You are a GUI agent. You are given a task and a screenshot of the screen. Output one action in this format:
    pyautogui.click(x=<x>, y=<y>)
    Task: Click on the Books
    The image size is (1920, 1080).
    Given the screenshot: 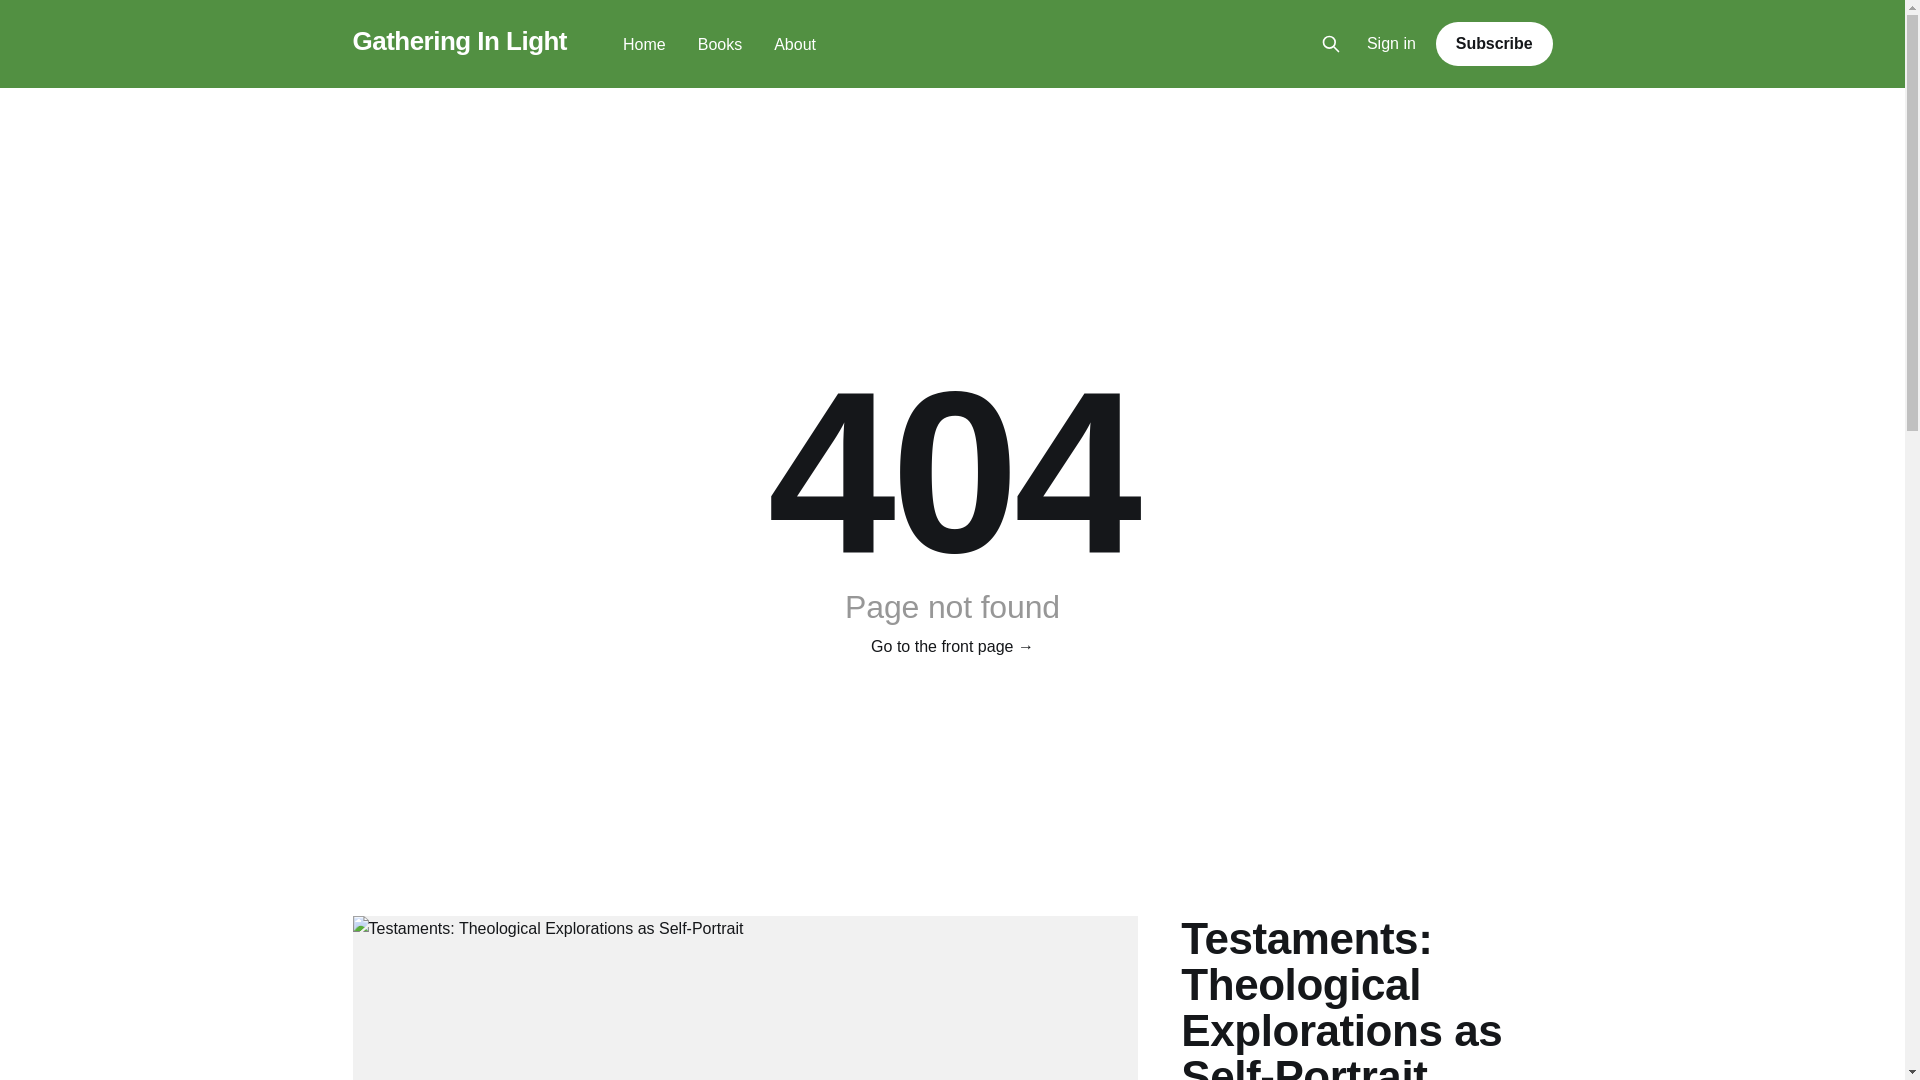 What is the action you would take?
    pyautogui.click(x=720, y=44)
    